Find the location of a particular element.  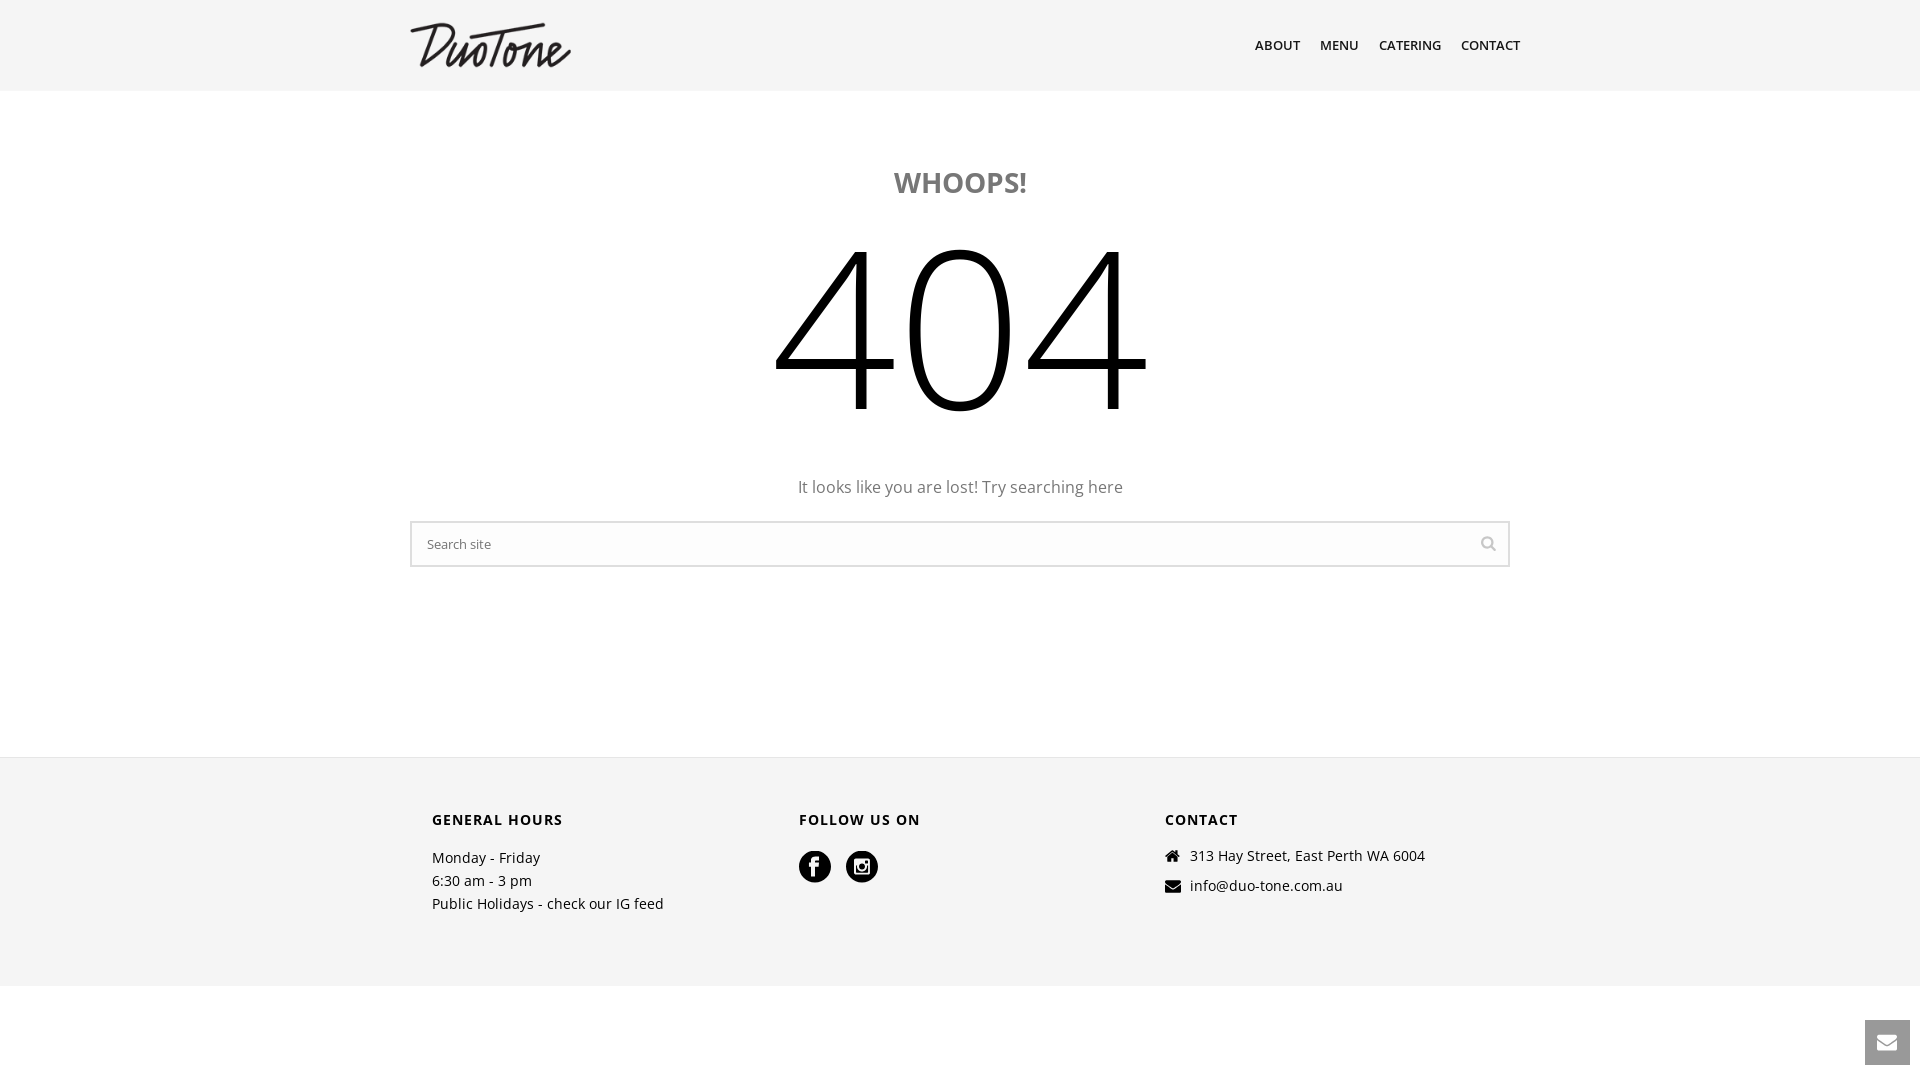

CATERING is located at coordinates (1410, 46).